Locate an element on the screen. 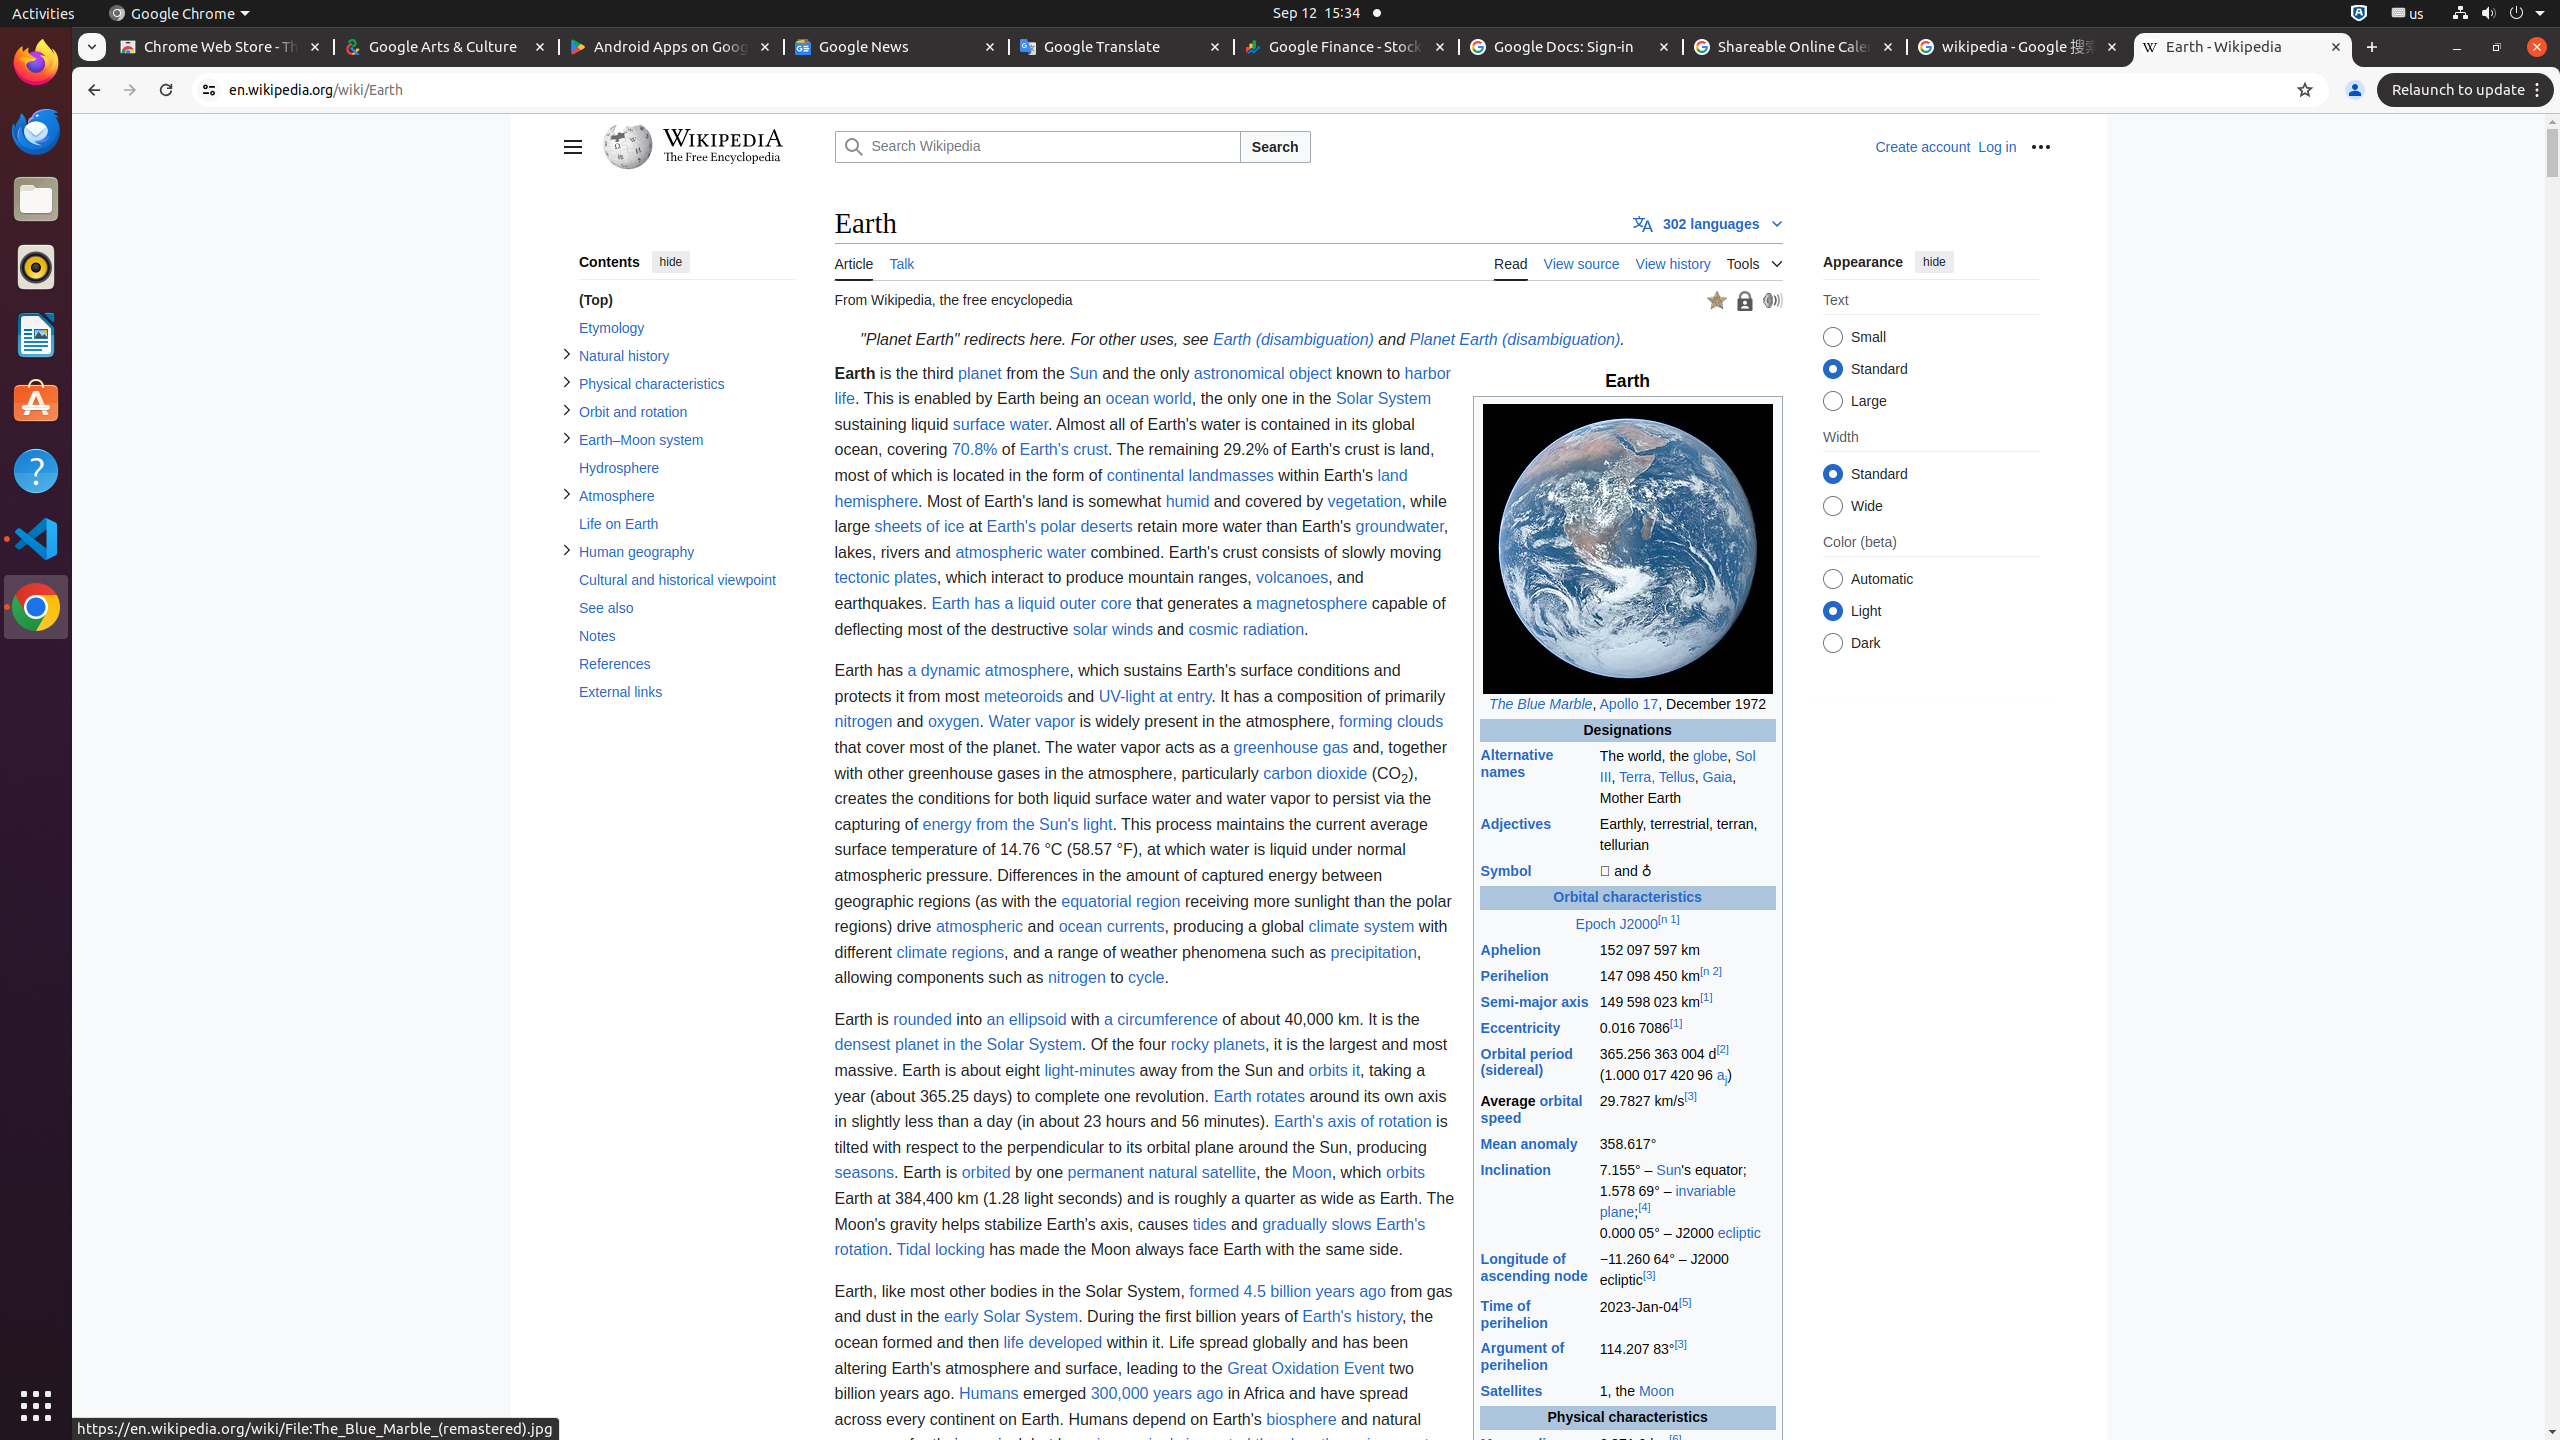 The image size is (2560, 1440). 29.7827 km/s[3] is located at coordinates (1687, 1110).